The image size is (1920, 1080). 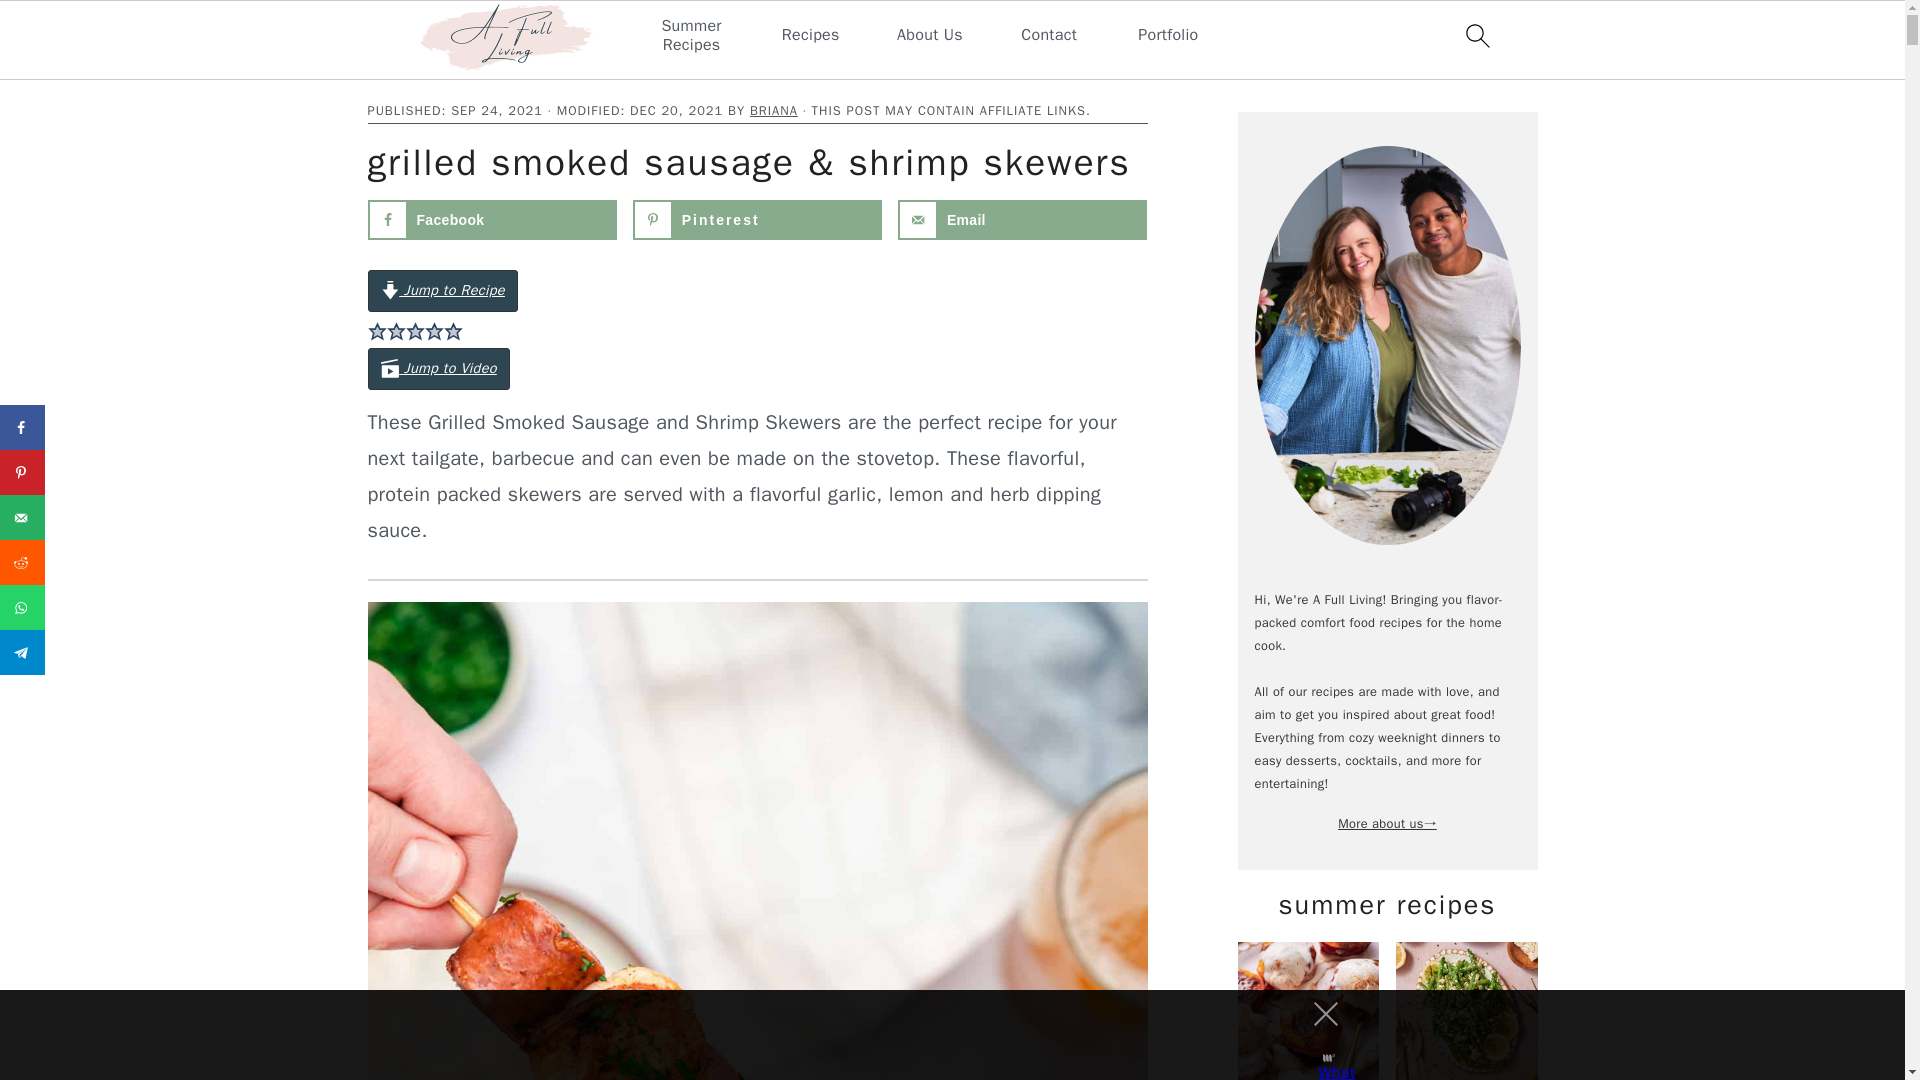 What do you see at coordinates (774, 110) in the screenshot?
I see `BRIANA` at bounding box center [774, 110].